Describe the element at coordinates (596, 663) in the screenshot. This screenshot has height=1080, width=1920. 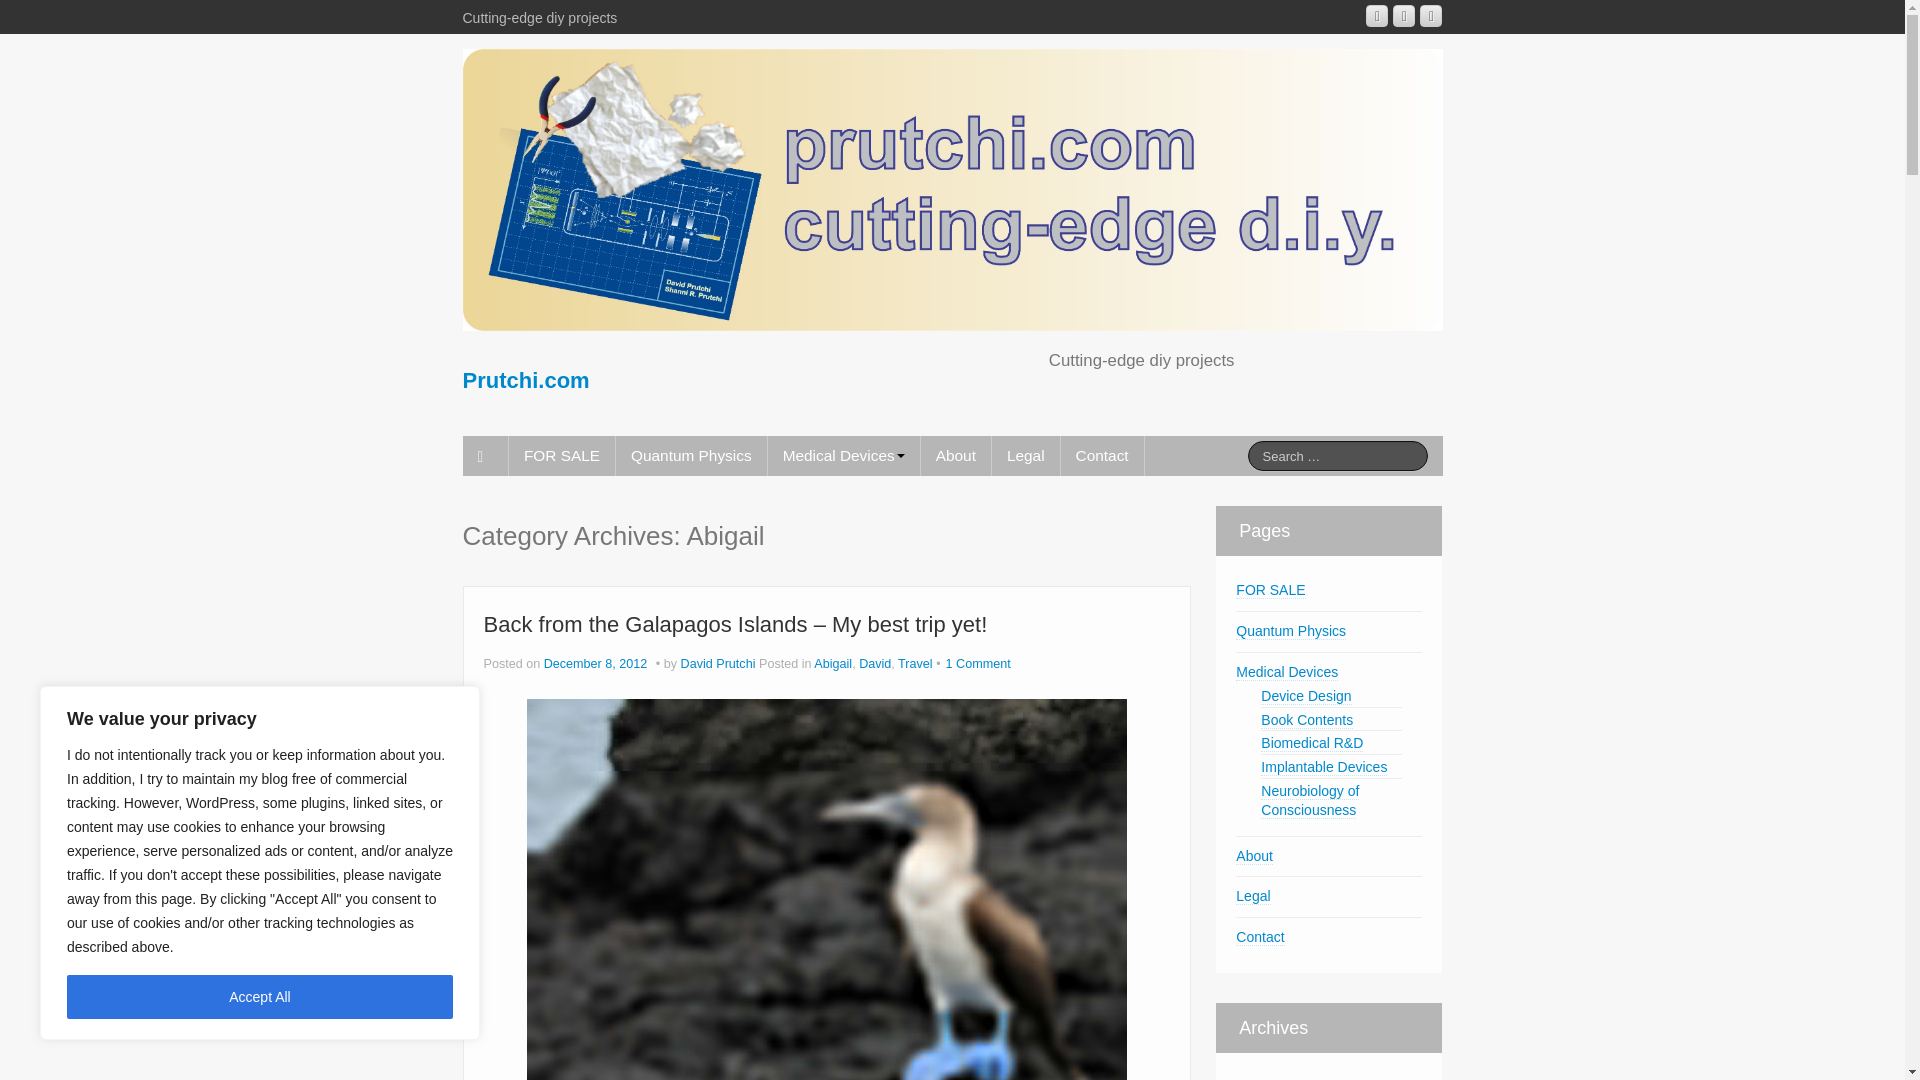
I see `December 8, 2012` at that location.